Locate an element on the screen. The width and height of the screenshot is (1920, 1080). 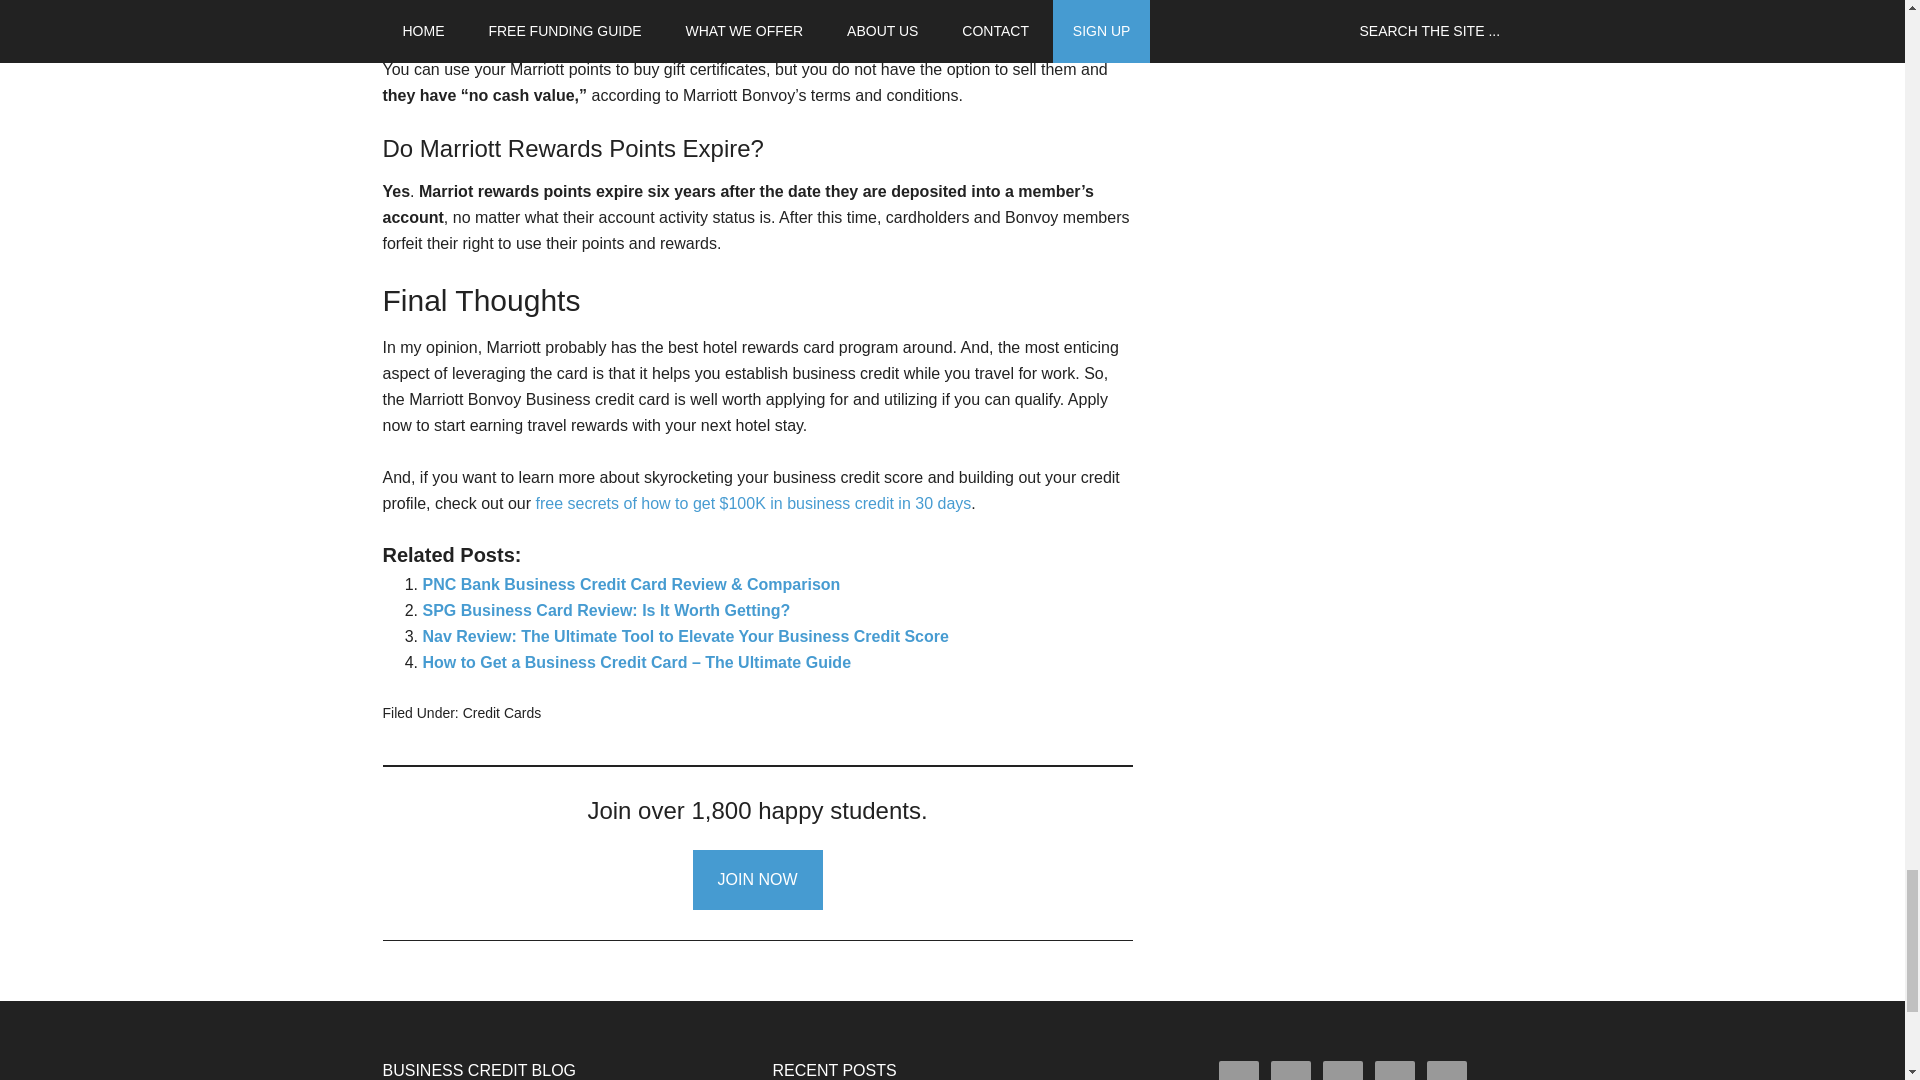
JOIN NOW is located at coordinates (756, 880).